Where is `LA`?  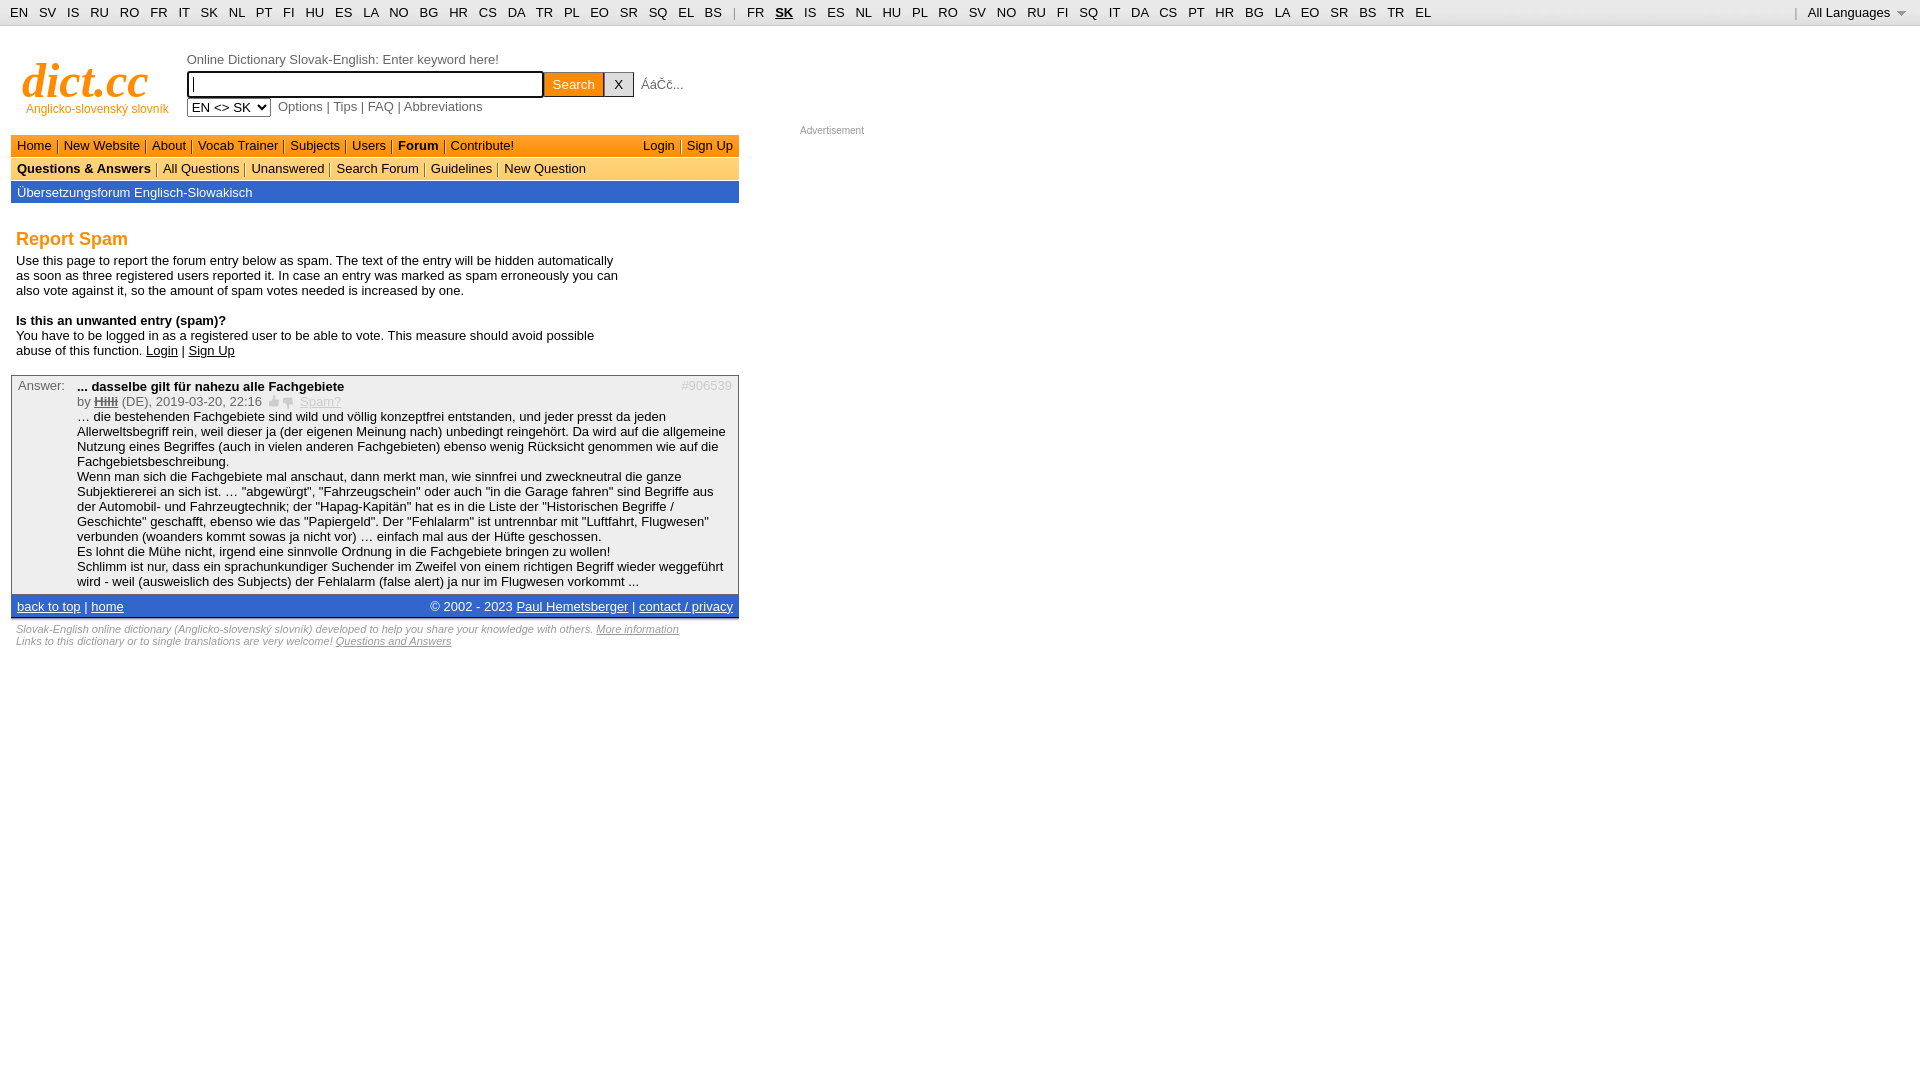 LA is located at coordinates (370, 12).